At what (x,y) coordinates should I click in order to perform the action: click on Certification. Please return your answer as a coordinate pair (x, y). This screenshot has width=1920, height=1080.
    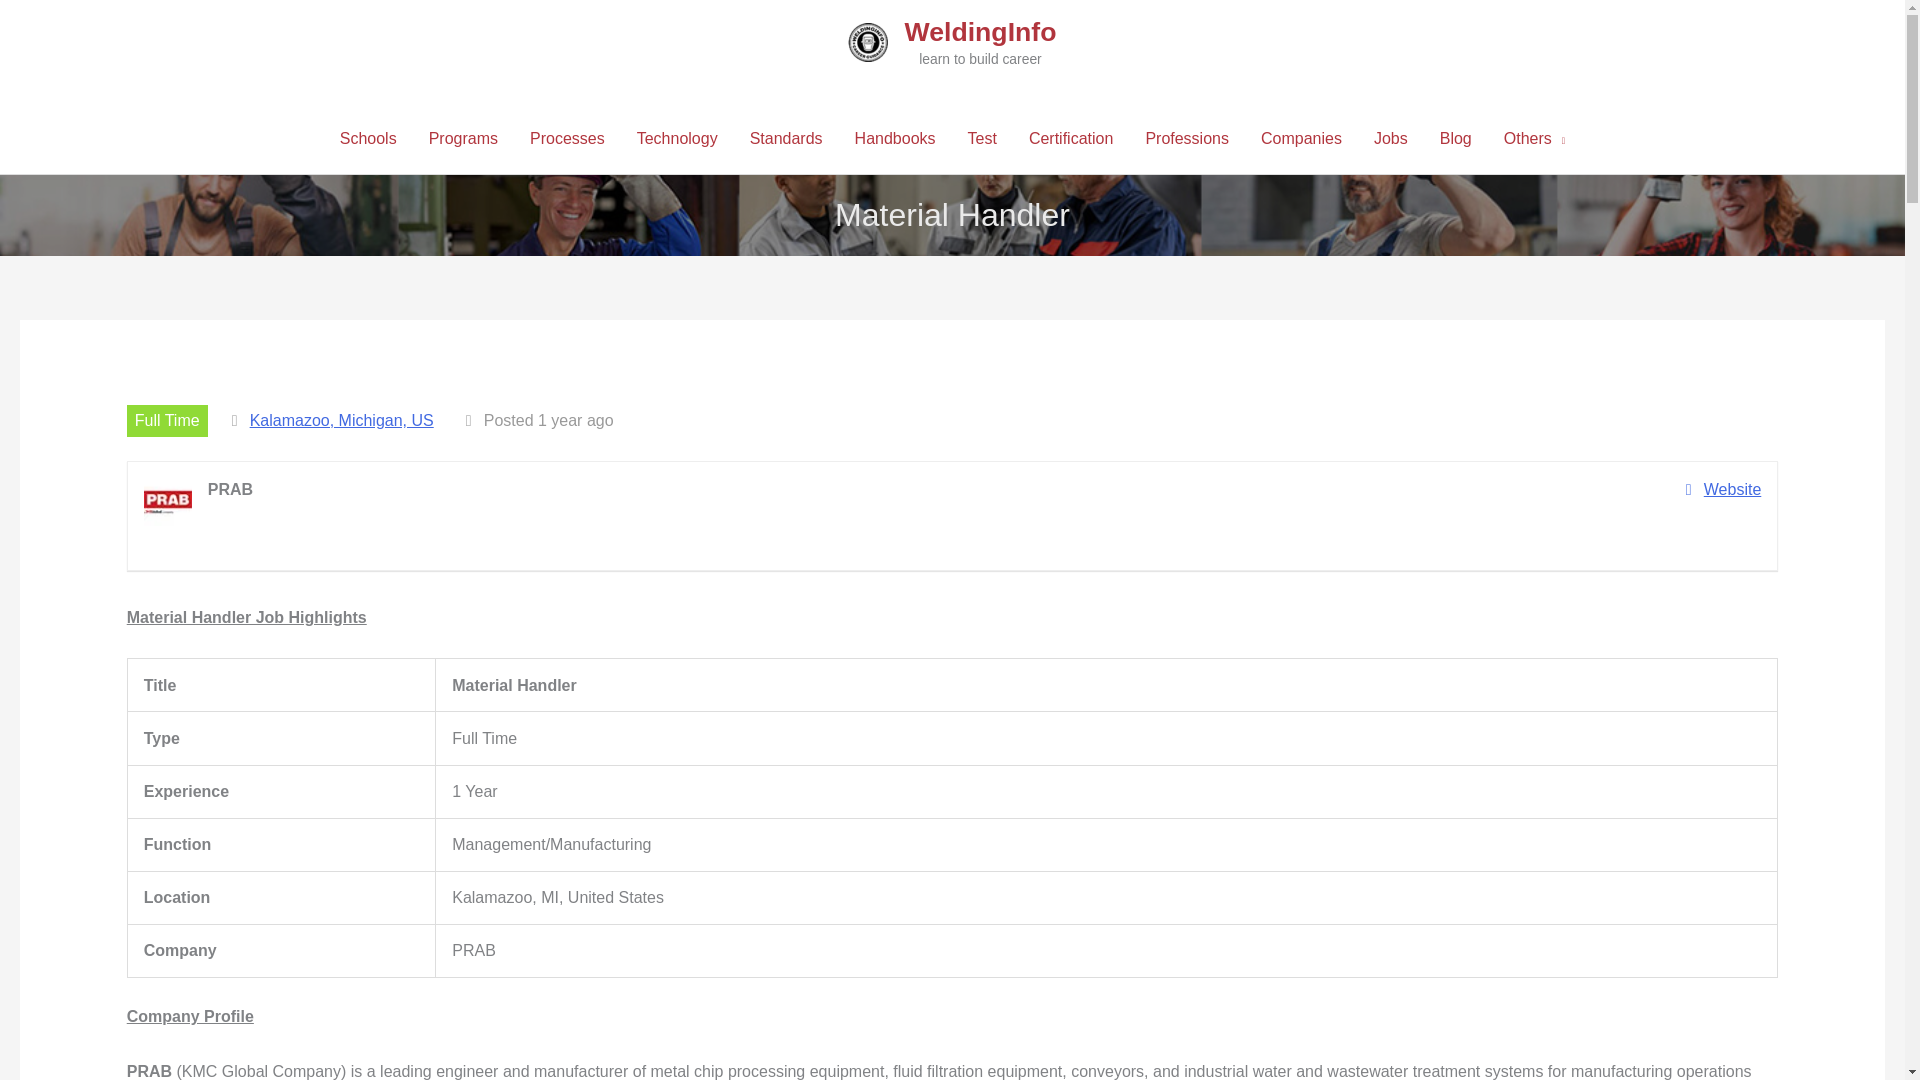
    Looking at the image, I should click on (1070, 138).